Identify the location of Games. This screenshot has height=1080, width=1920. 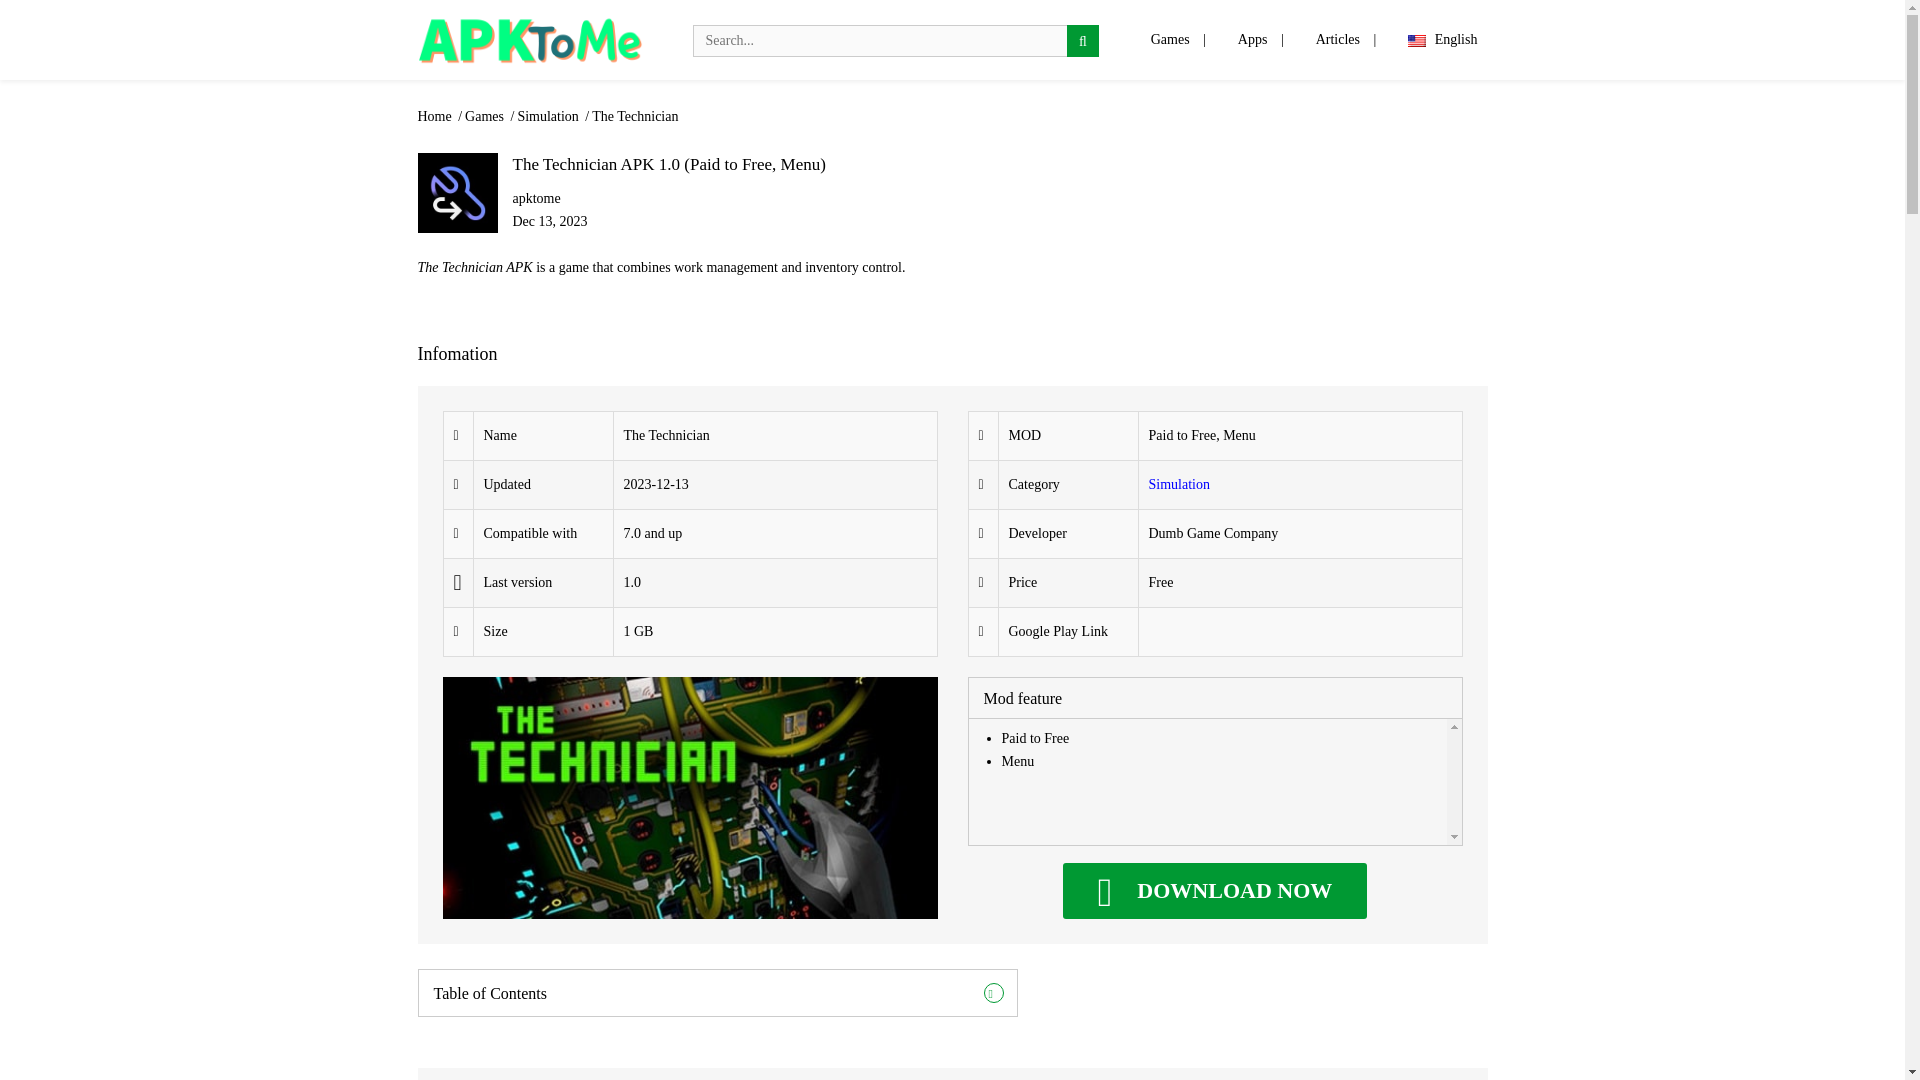
(485, 116).